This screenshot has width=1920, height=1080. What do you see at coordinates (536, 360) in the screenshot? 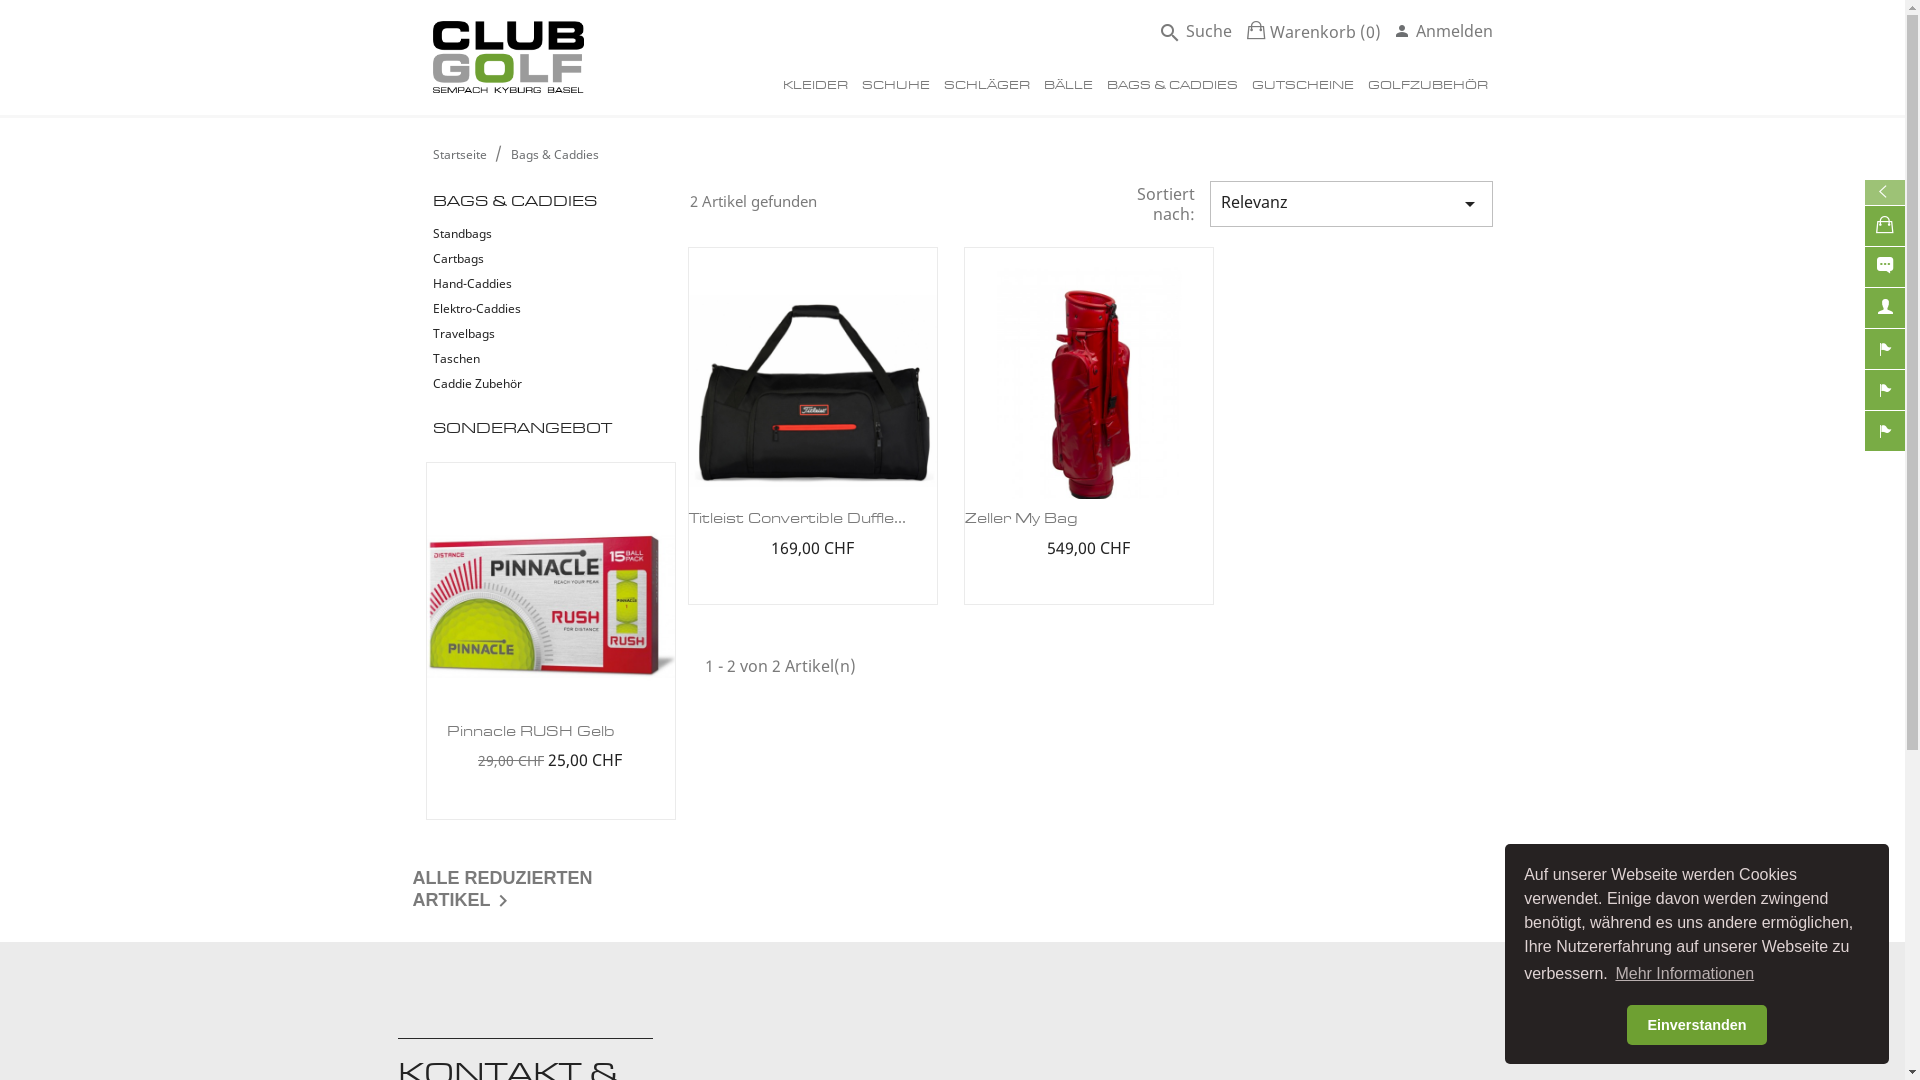
I see `Taschen` at bounding box center [536, 360].